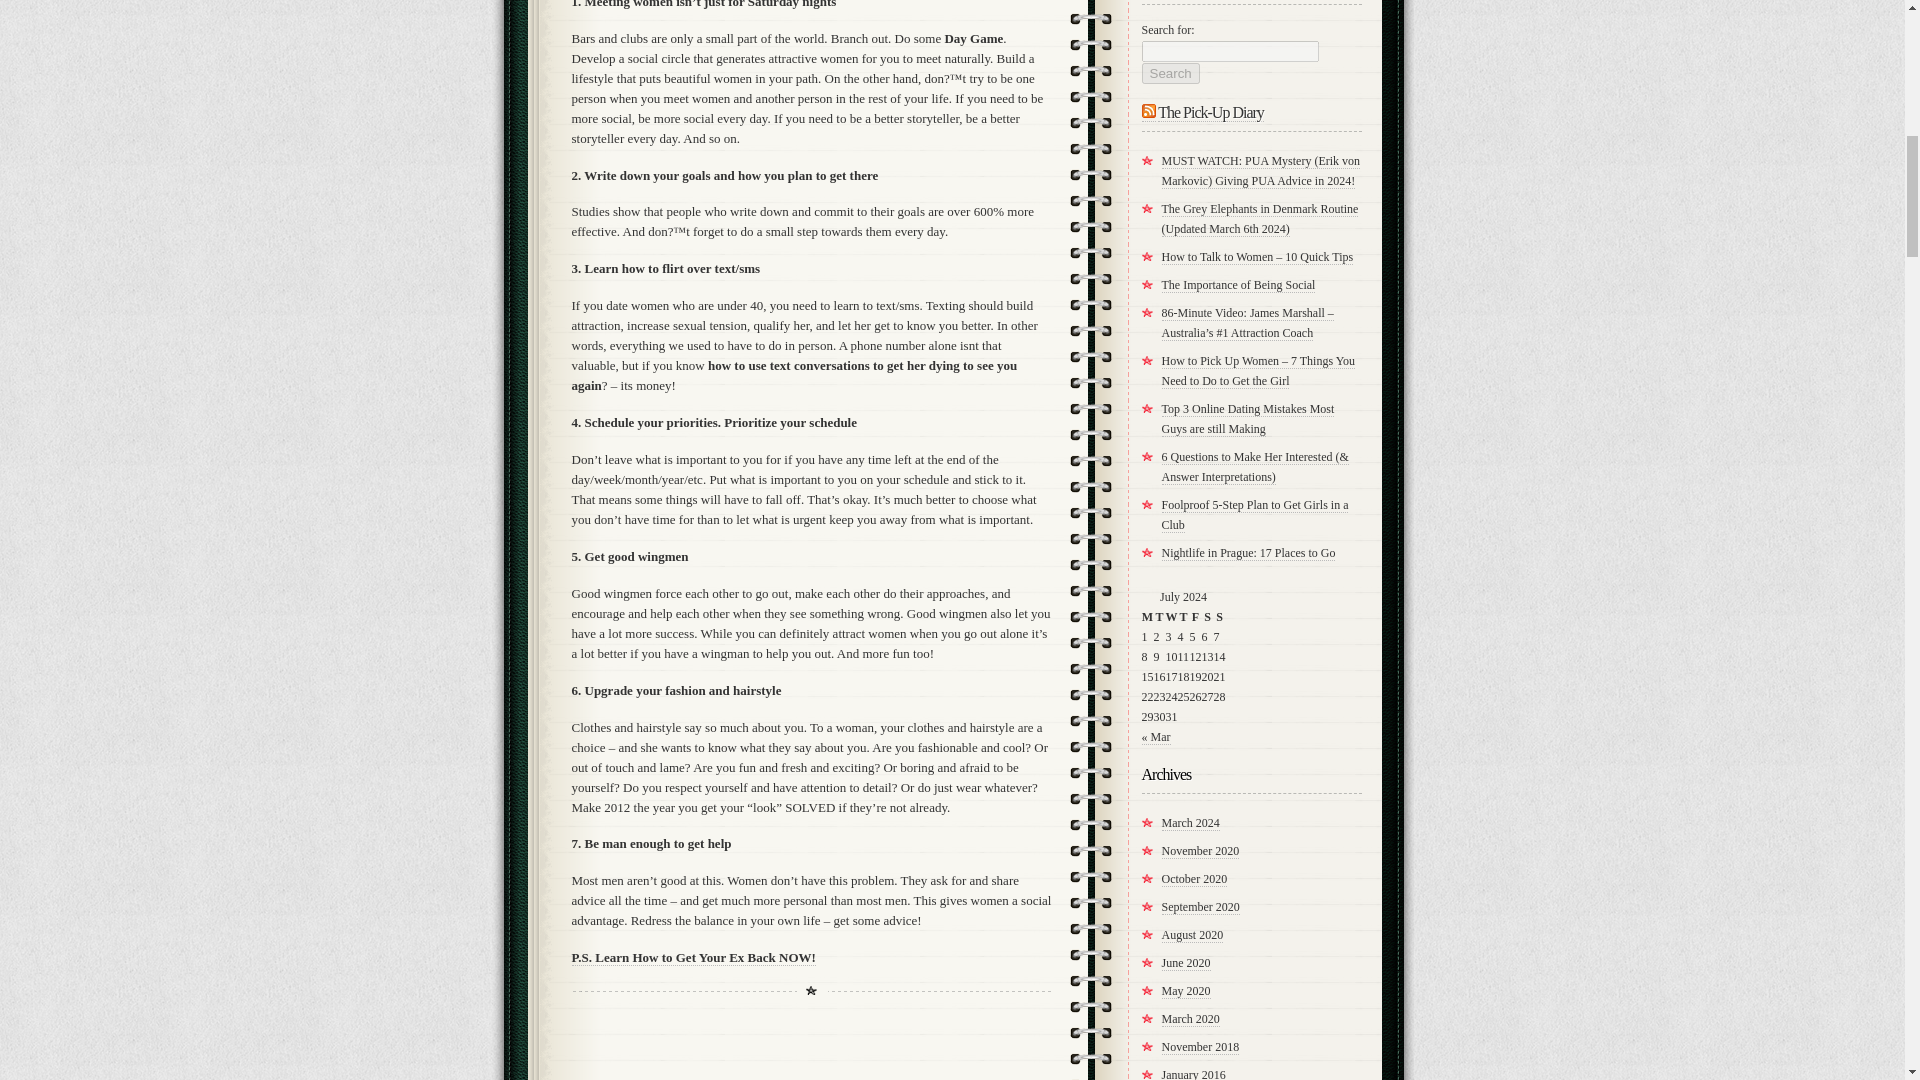 This screenshot has height=1080, width=1920. Describe the element at coordinates (694, 958) in the screenshot. I see `P.S. Learn How to Get Your Ex Back NOW!` at that location.